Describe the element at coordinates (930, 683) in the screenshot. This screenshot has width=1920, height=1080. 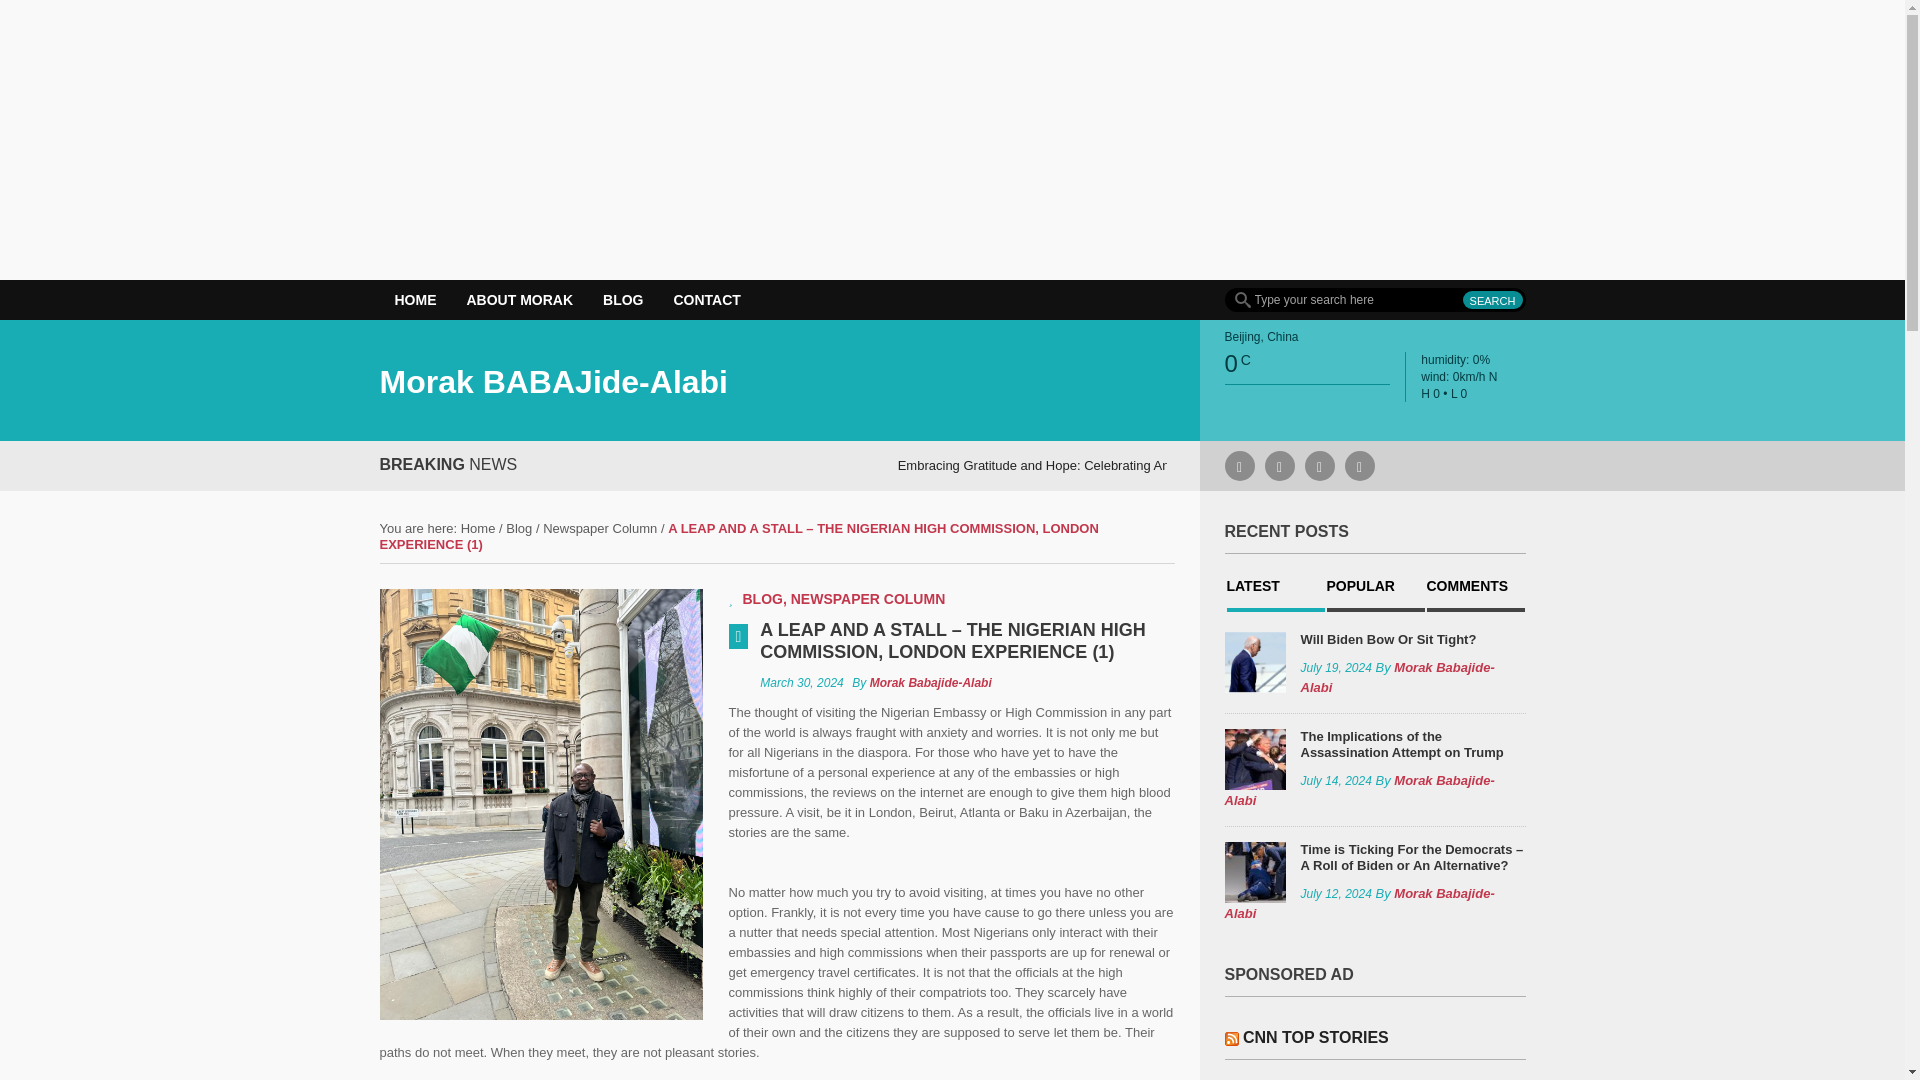
I see `Posts by Morak Babajide-Alabi` at that location.